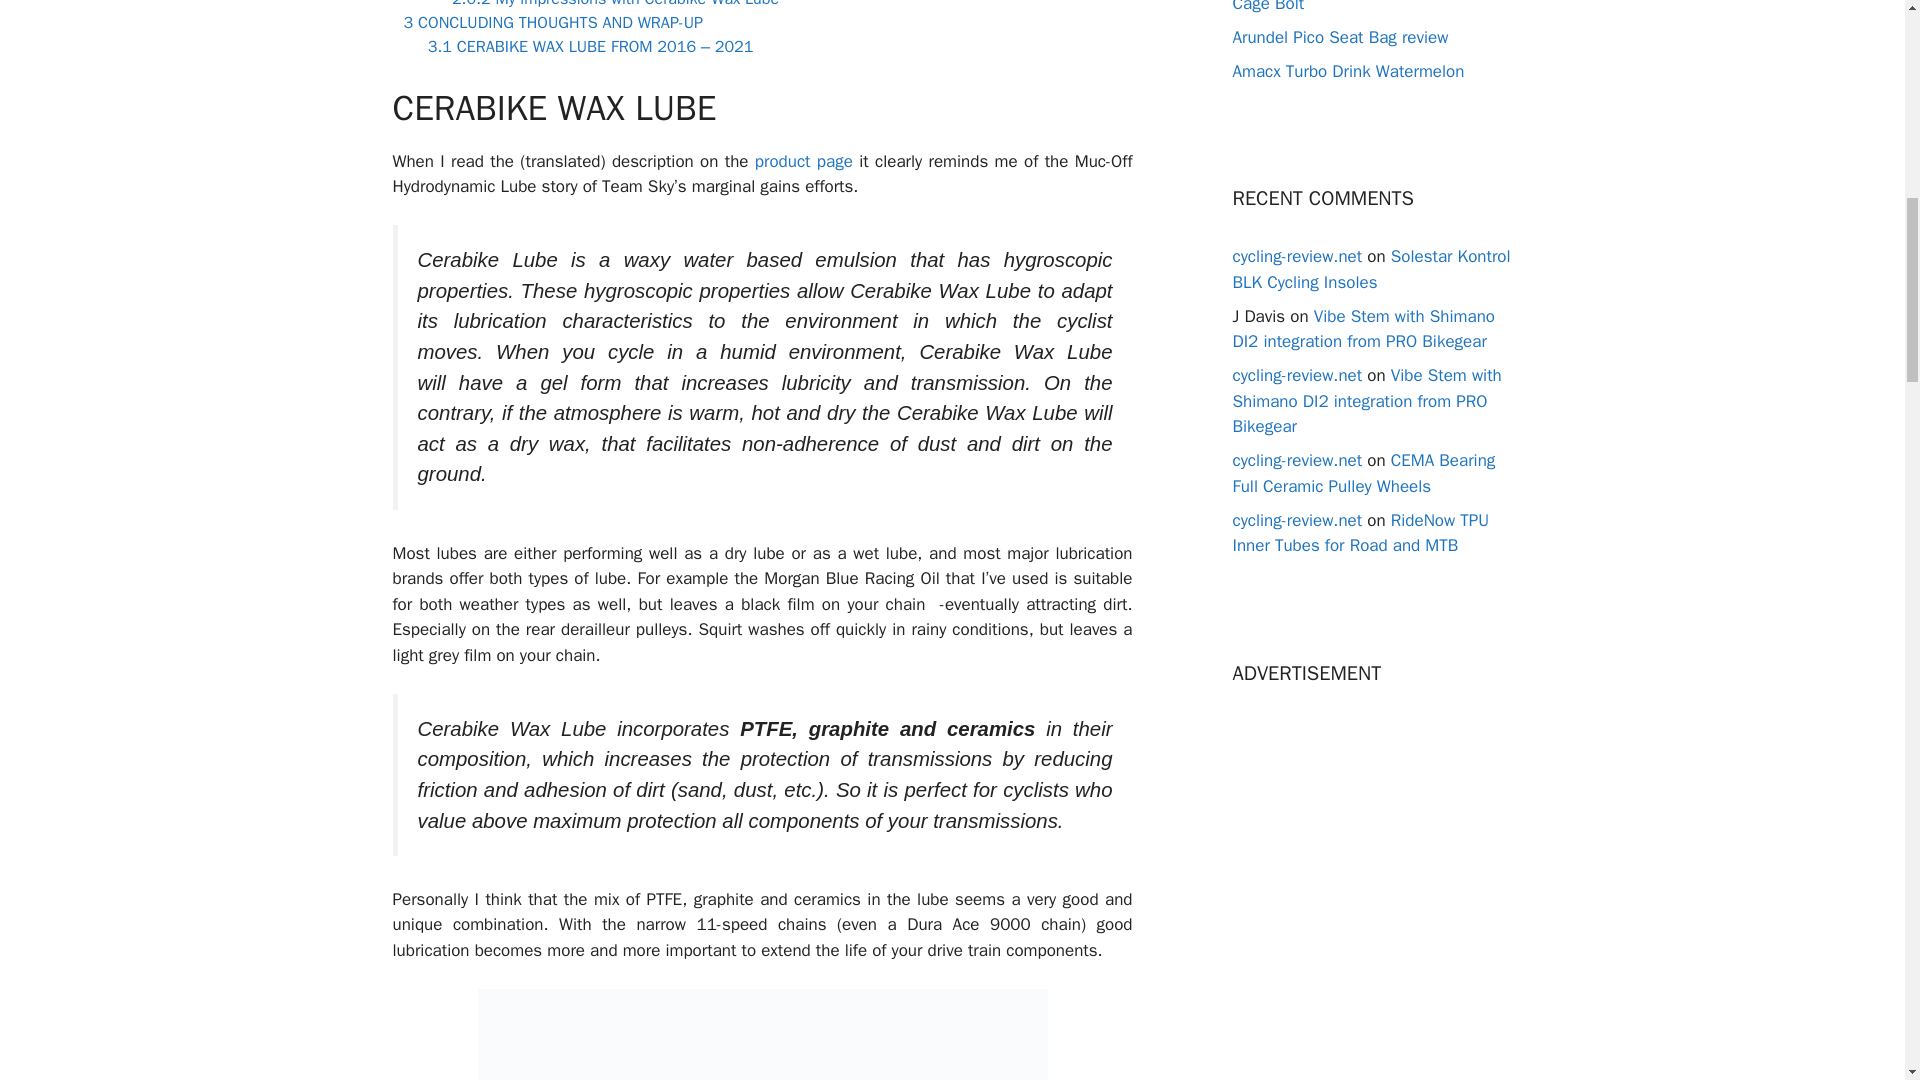 The image size is (1920, 1080). Describe the element at coordinates (803, 161) in the screenshot. I see `product page` at that location.